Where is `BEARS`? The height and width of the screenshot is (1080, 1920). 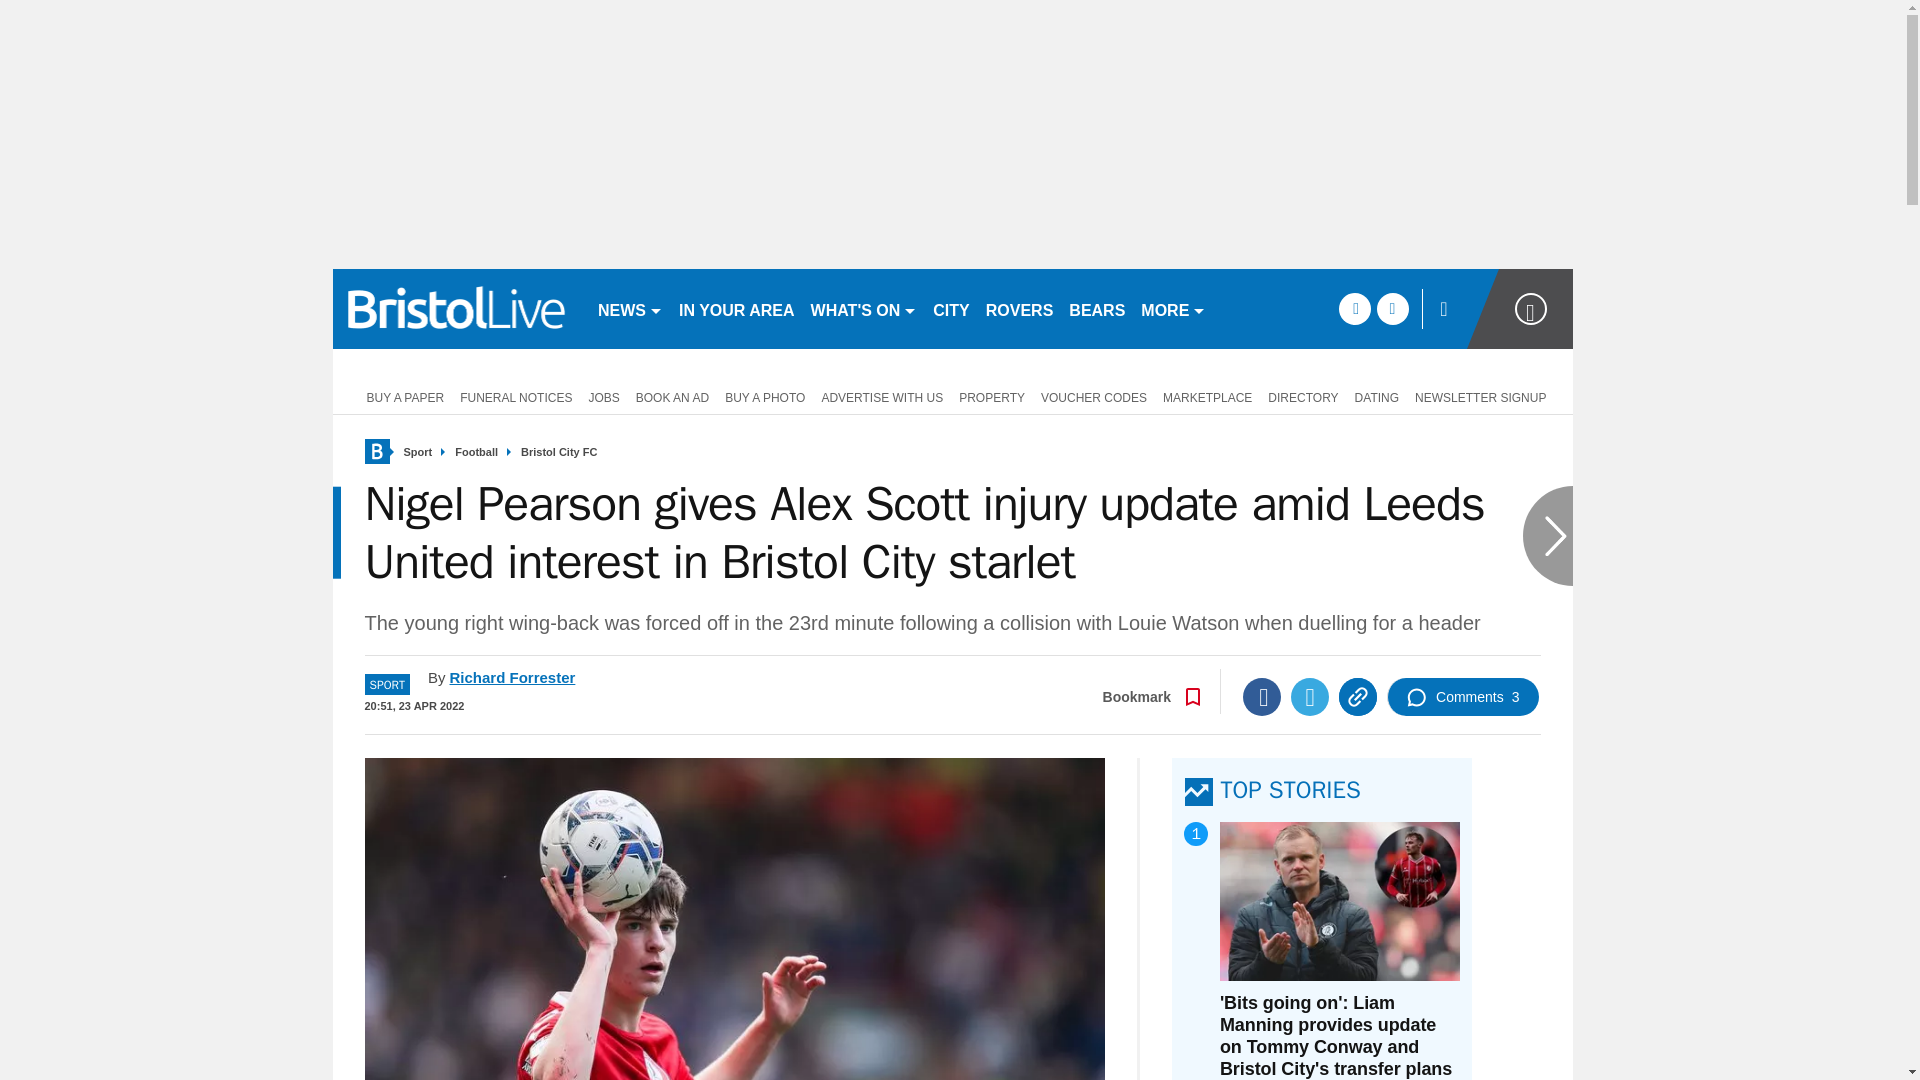
BEARS is located at coordinates (1096, 308).